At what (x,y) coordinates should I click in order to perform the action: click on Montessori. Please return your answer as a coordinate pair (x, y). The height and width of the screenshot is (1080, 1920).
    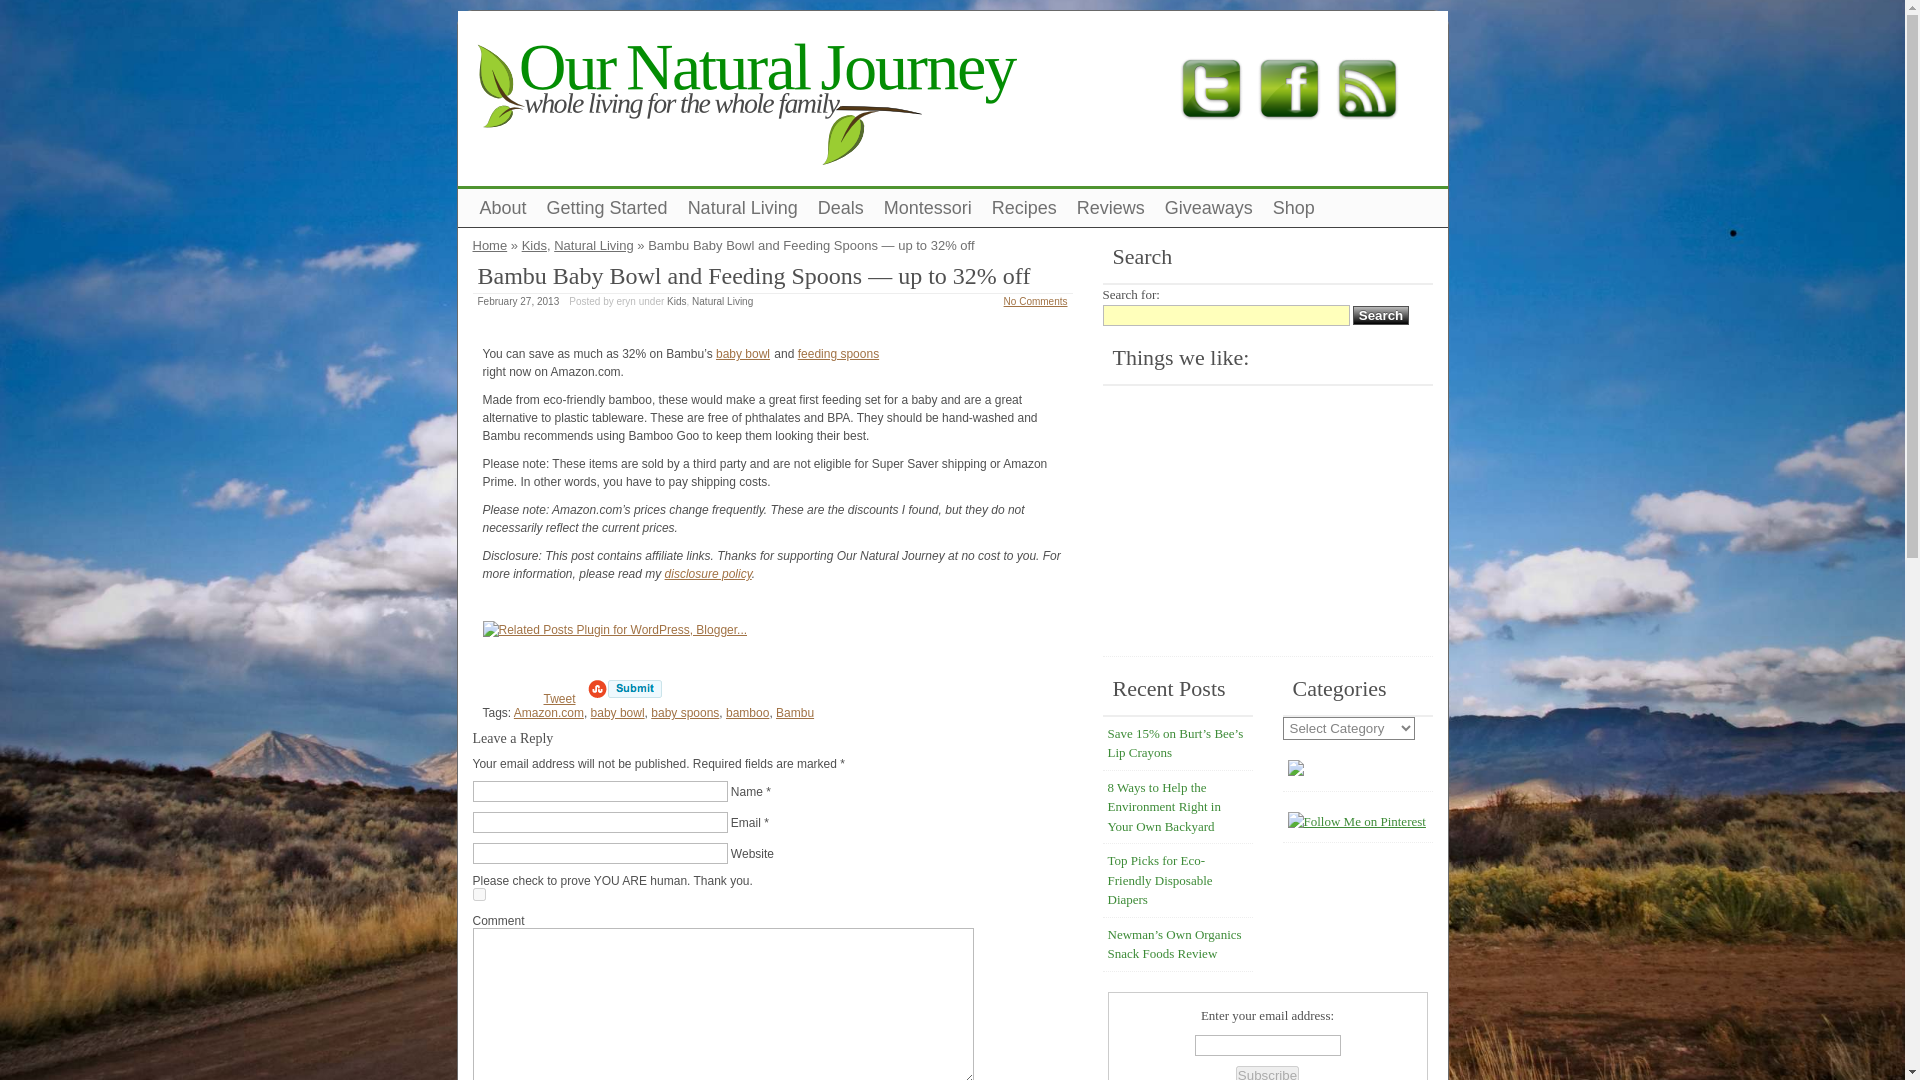
    Looking at the image, I should click on (927, 208).